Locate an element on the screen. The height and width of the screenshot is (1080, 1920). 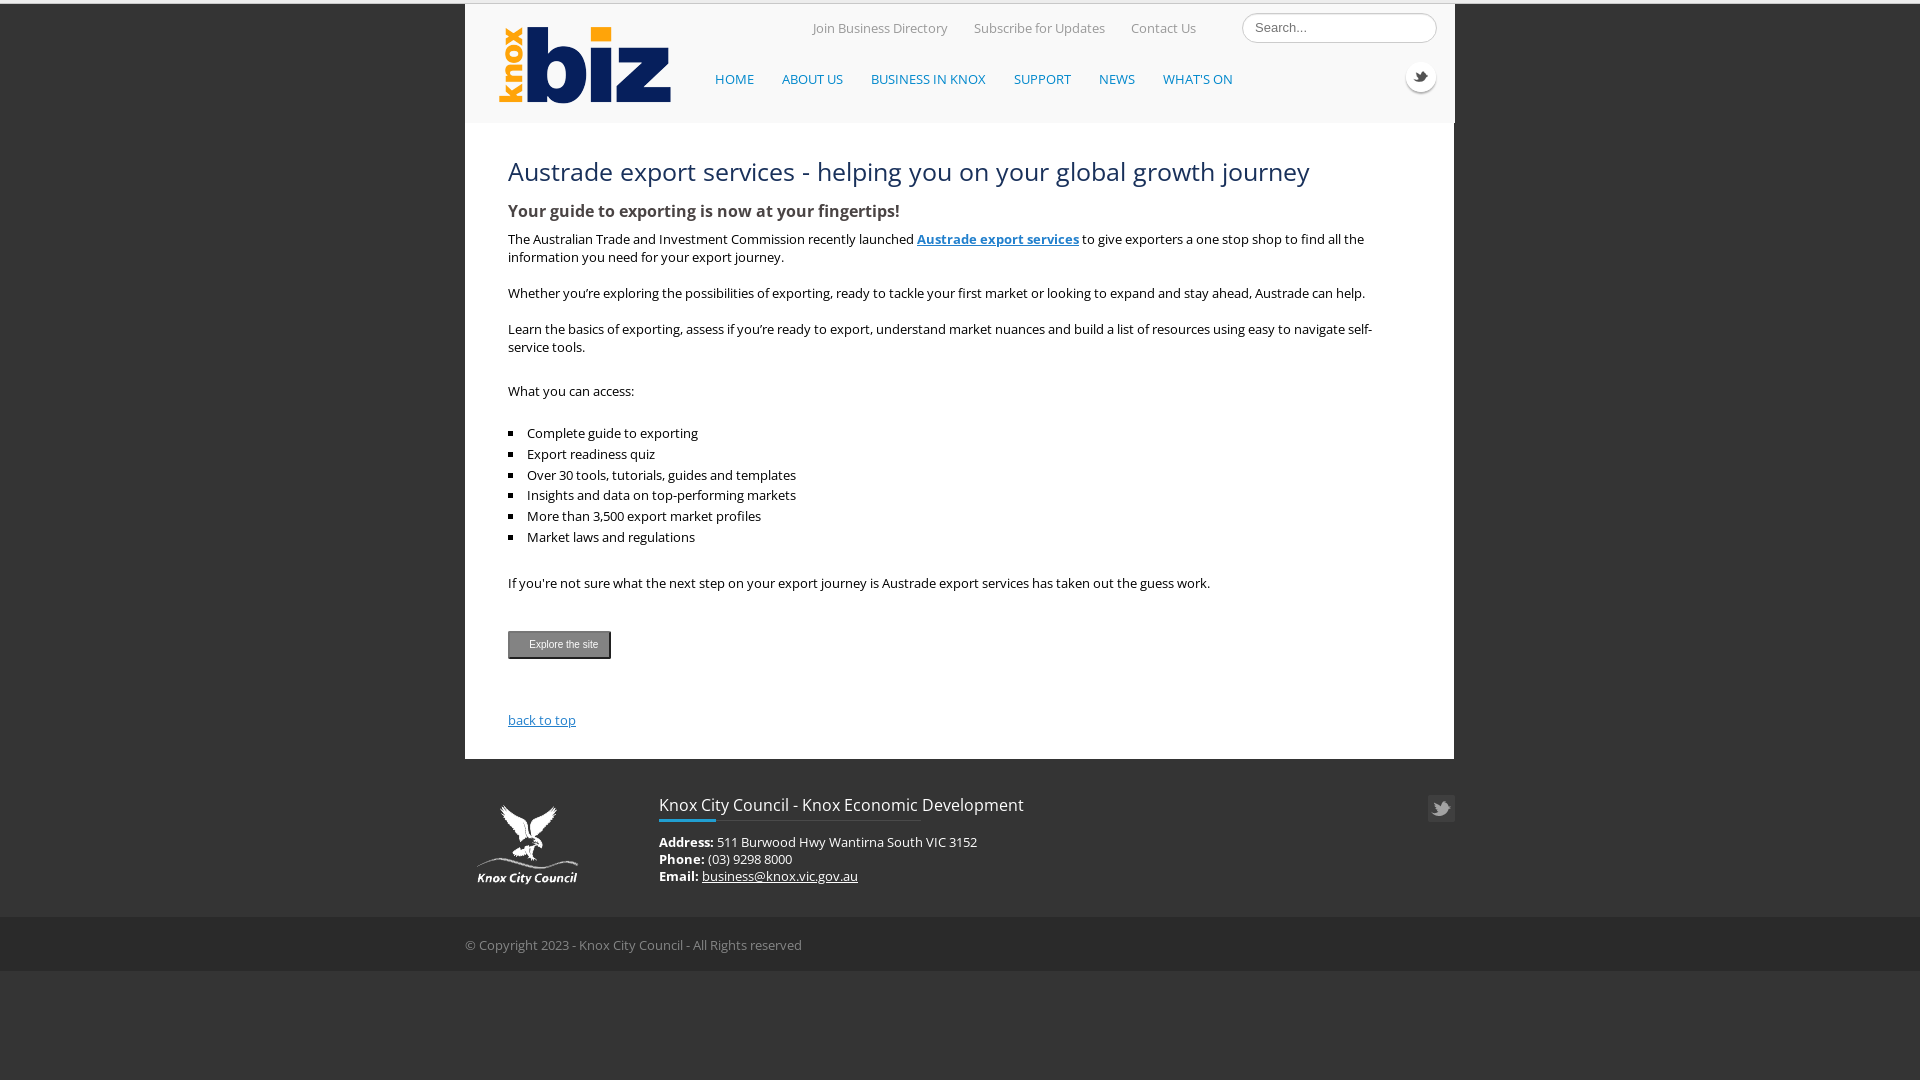
Contact Us is located at coordinates (1160, 28).